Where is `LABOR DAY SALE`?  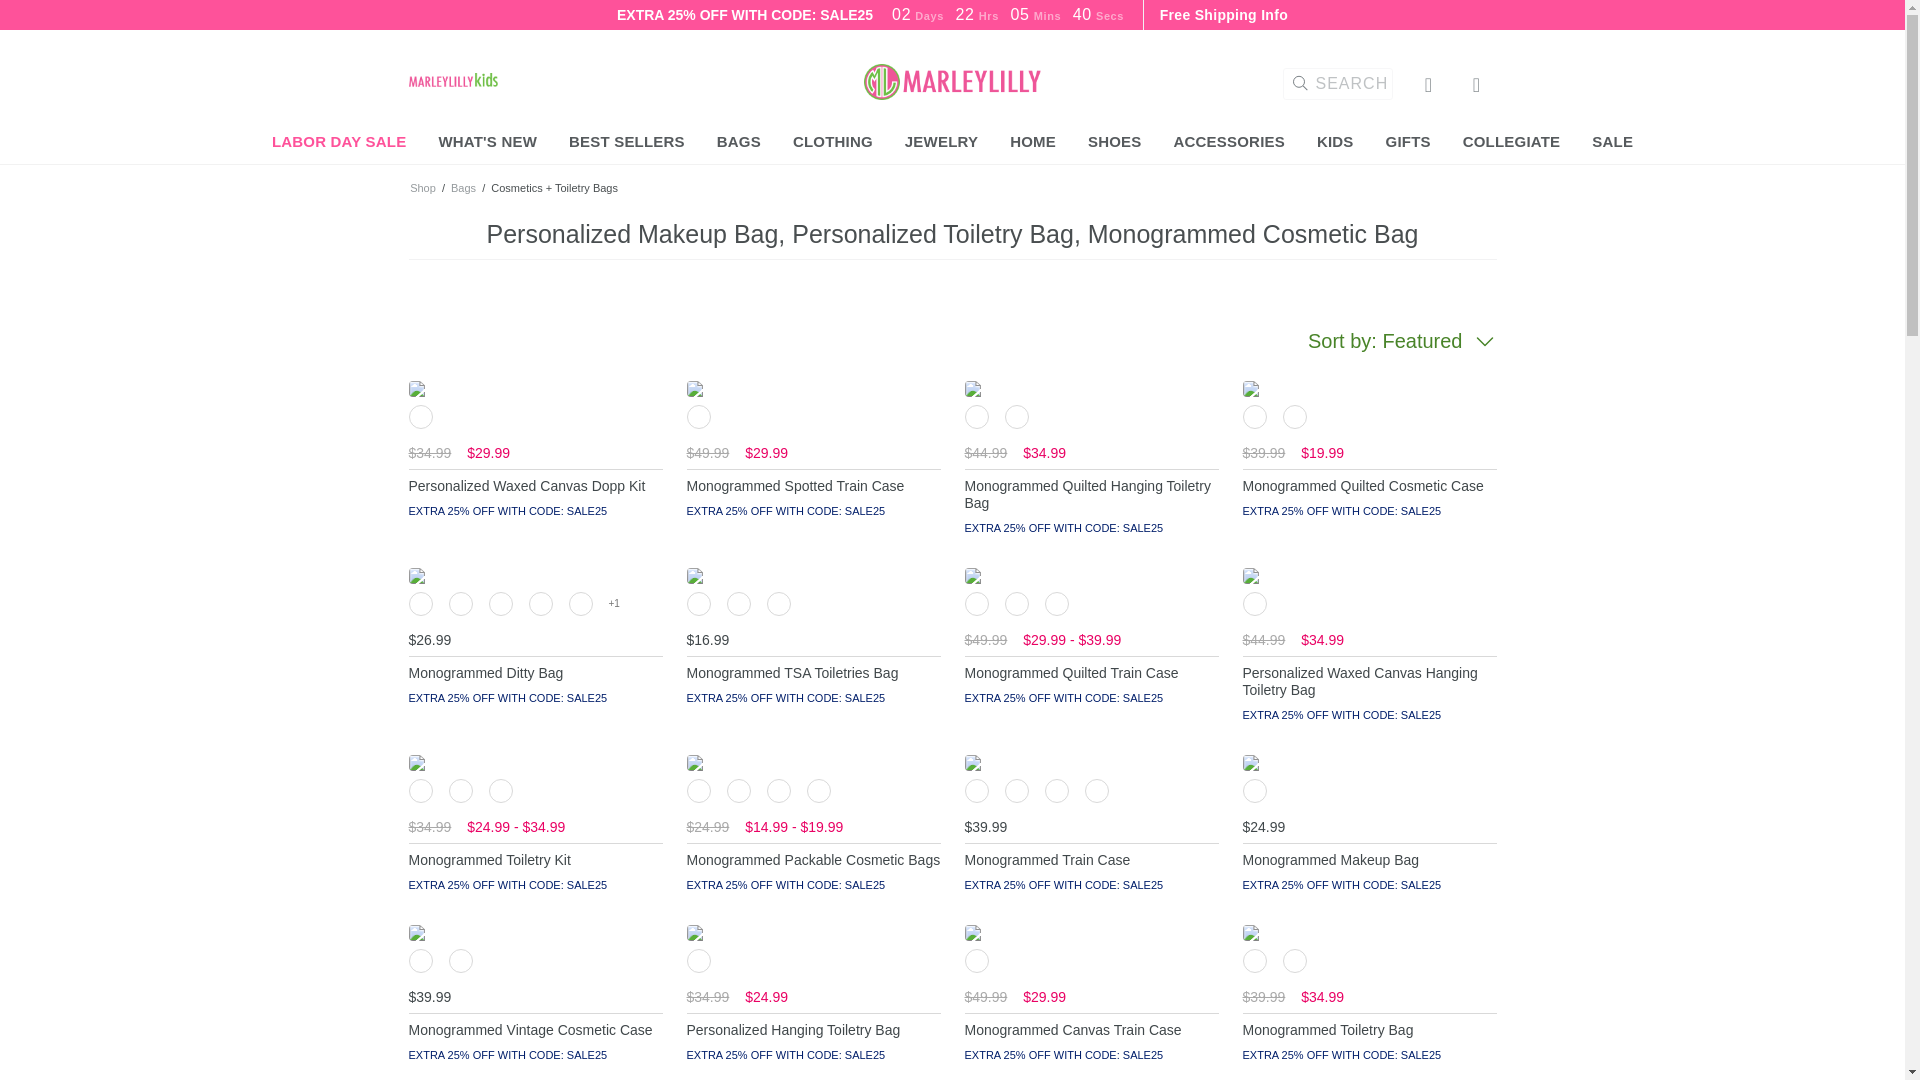
LABOR DAY SALE is located at coordinates (340, 142).